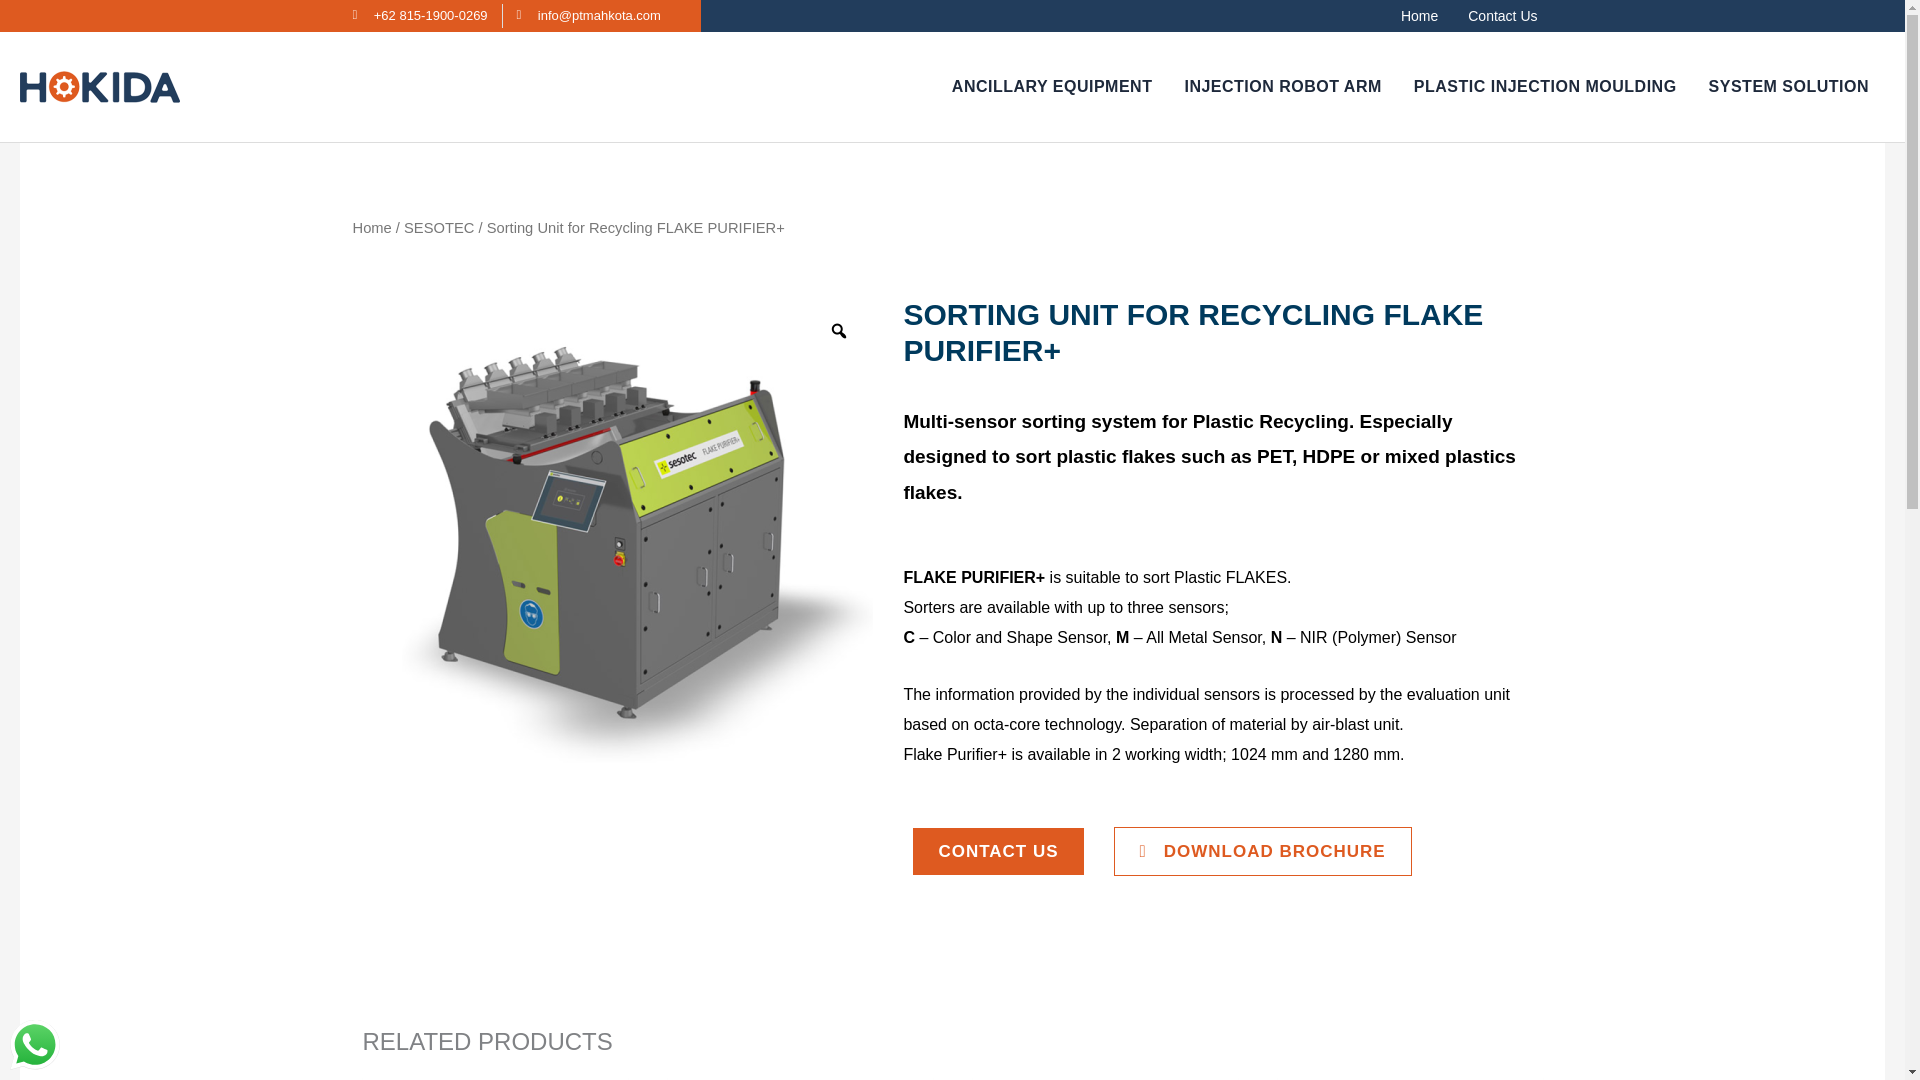 Image resolution: width=1920 pixels, height=1080 pixels. I want to click on PLASTIC INJECTION MOULDING, so click(1545, 86).